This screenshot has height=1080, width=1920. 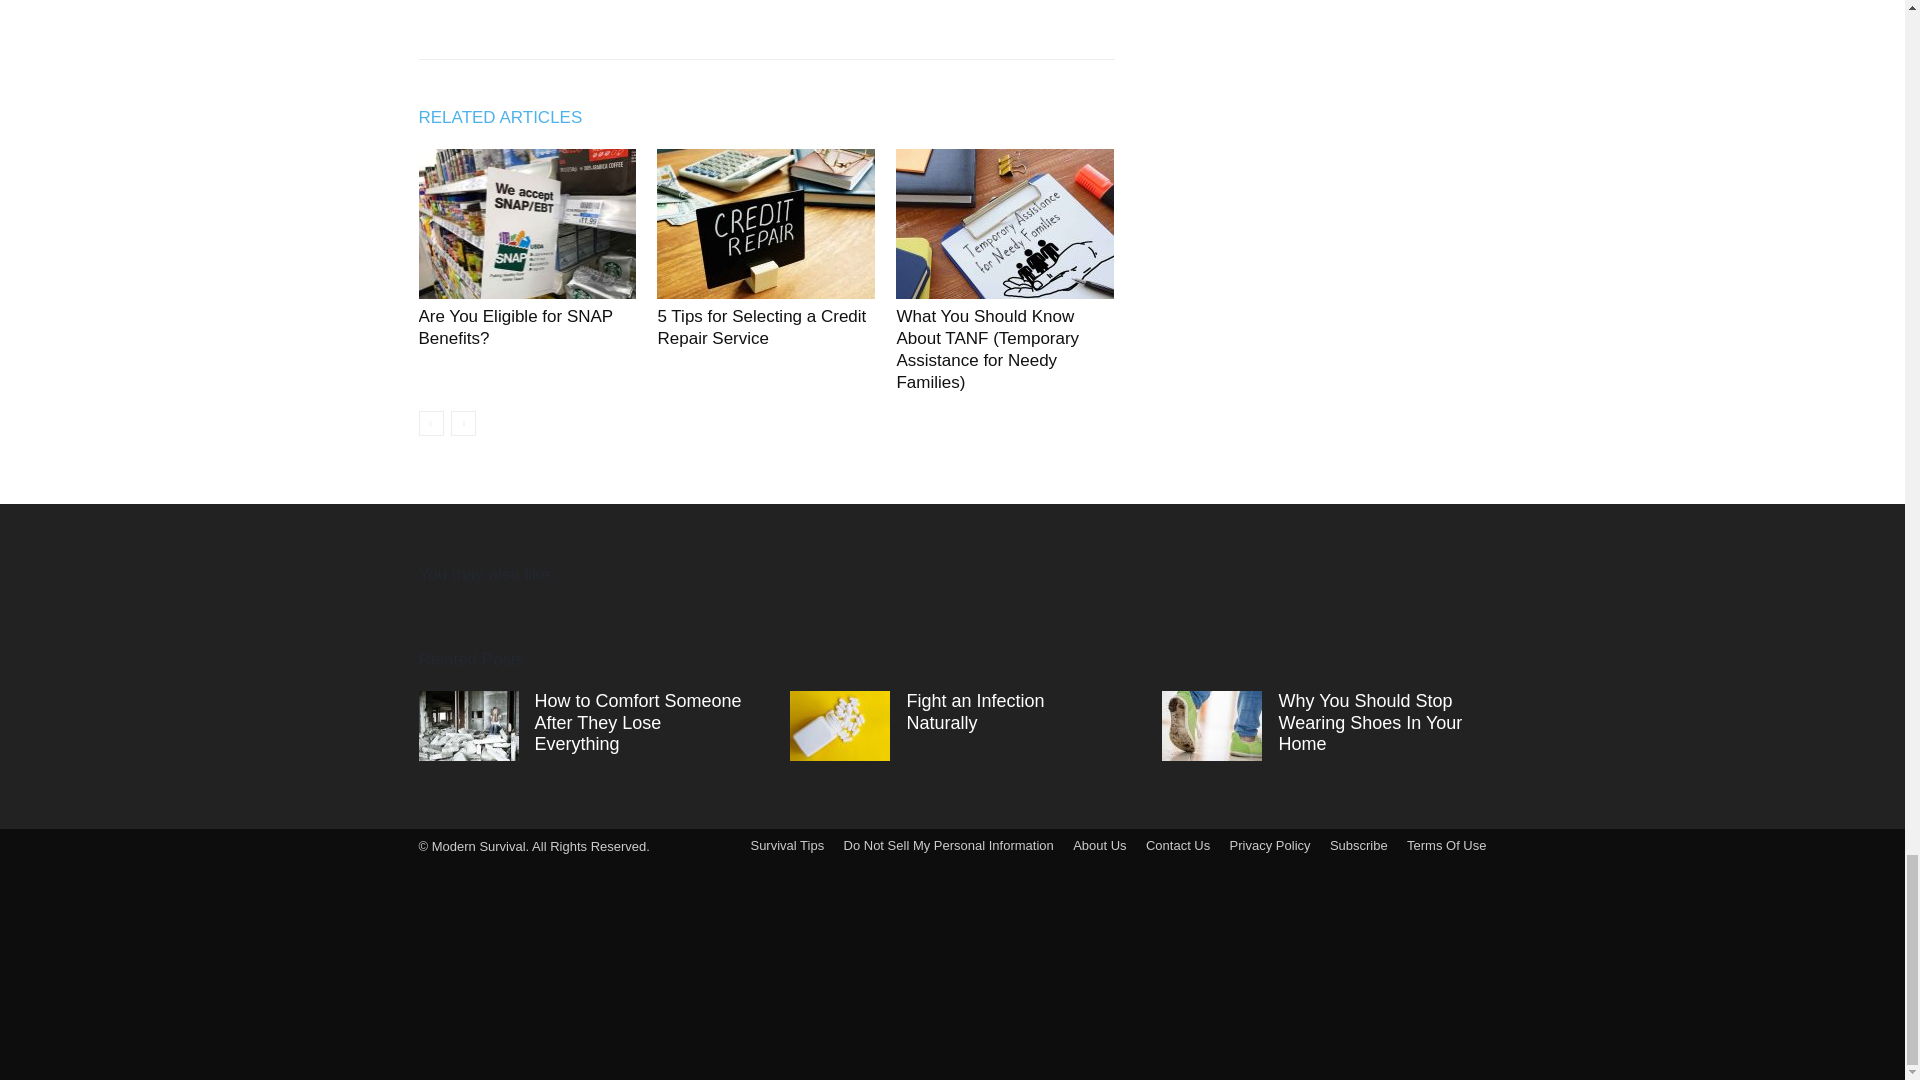 What do you see at coordinates (766, 224) in the screenshot?
I see `5 Tips for Selecting a Credit Repair Service` at bounding box center [766, 224].